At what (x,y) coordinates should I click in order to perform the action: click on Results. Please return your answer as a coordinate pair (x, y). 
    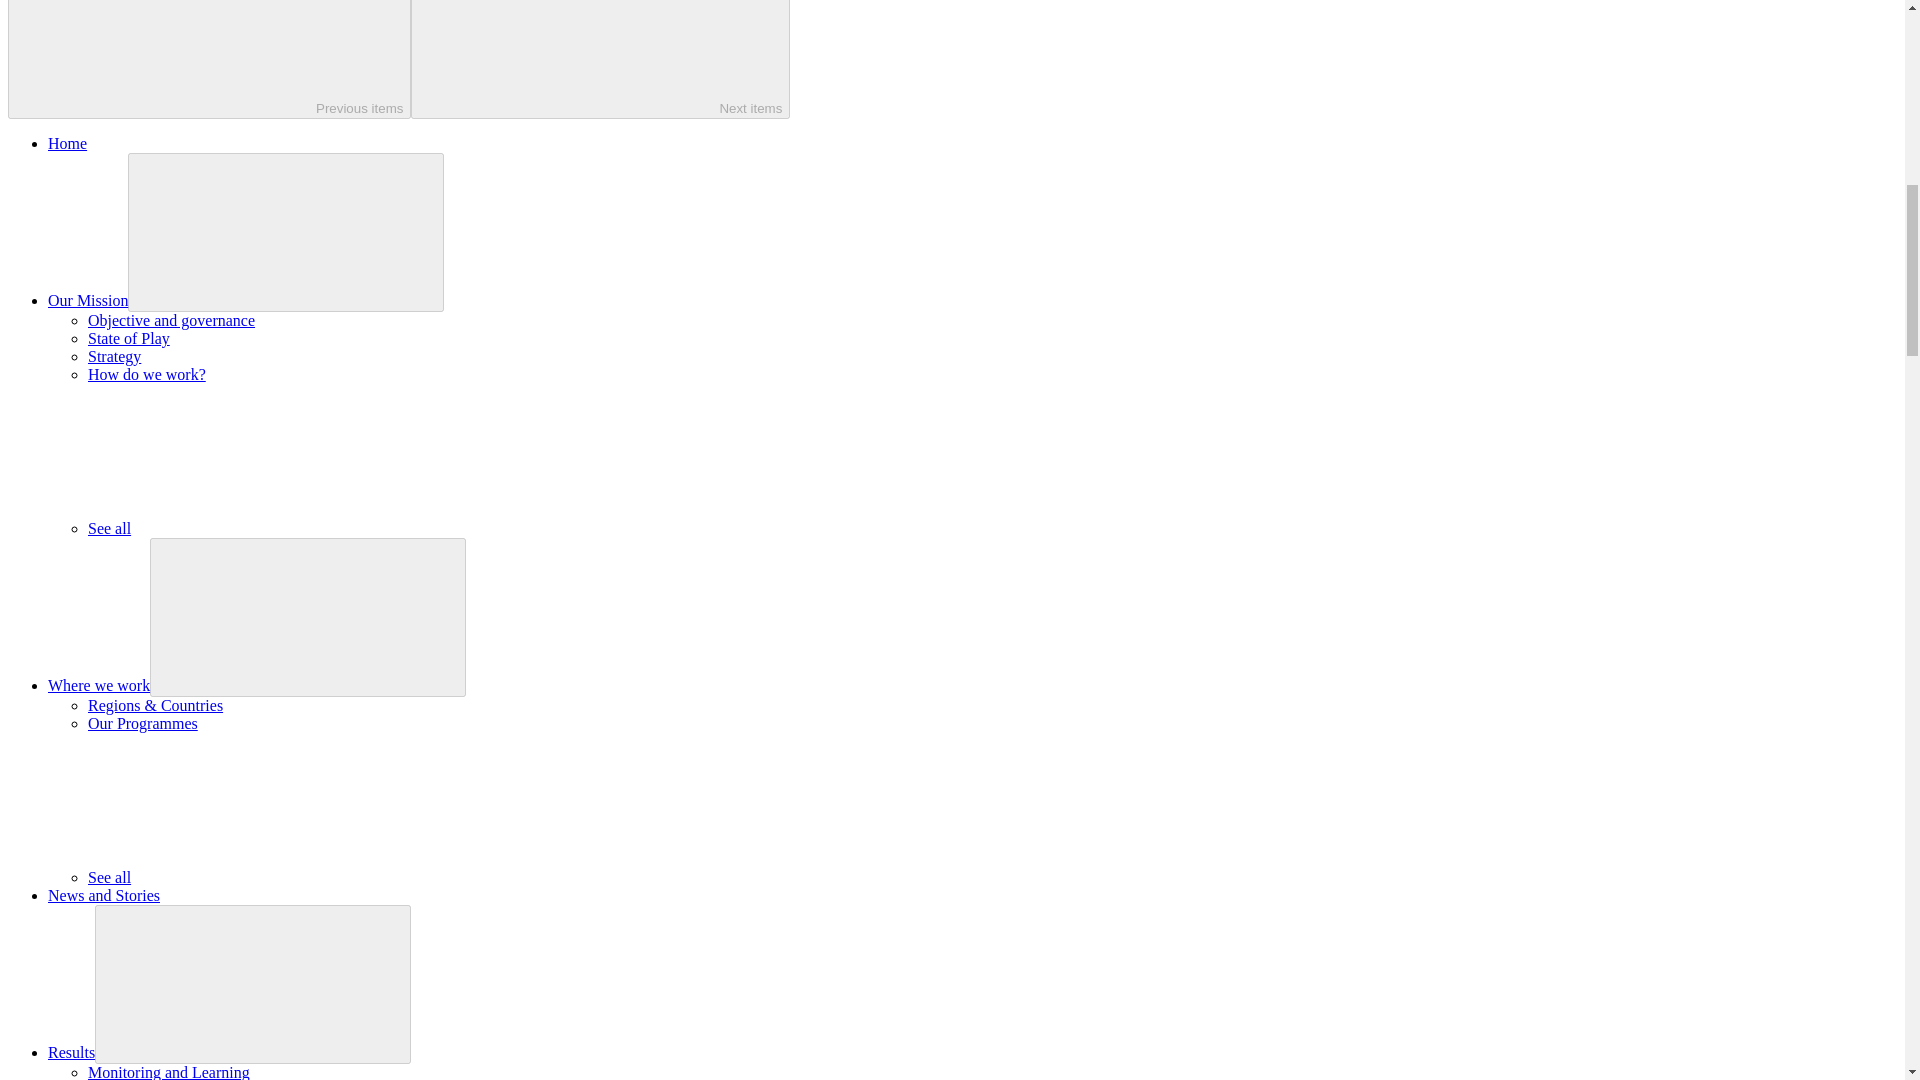
    Looking at the image, I should click on (71, 1052).